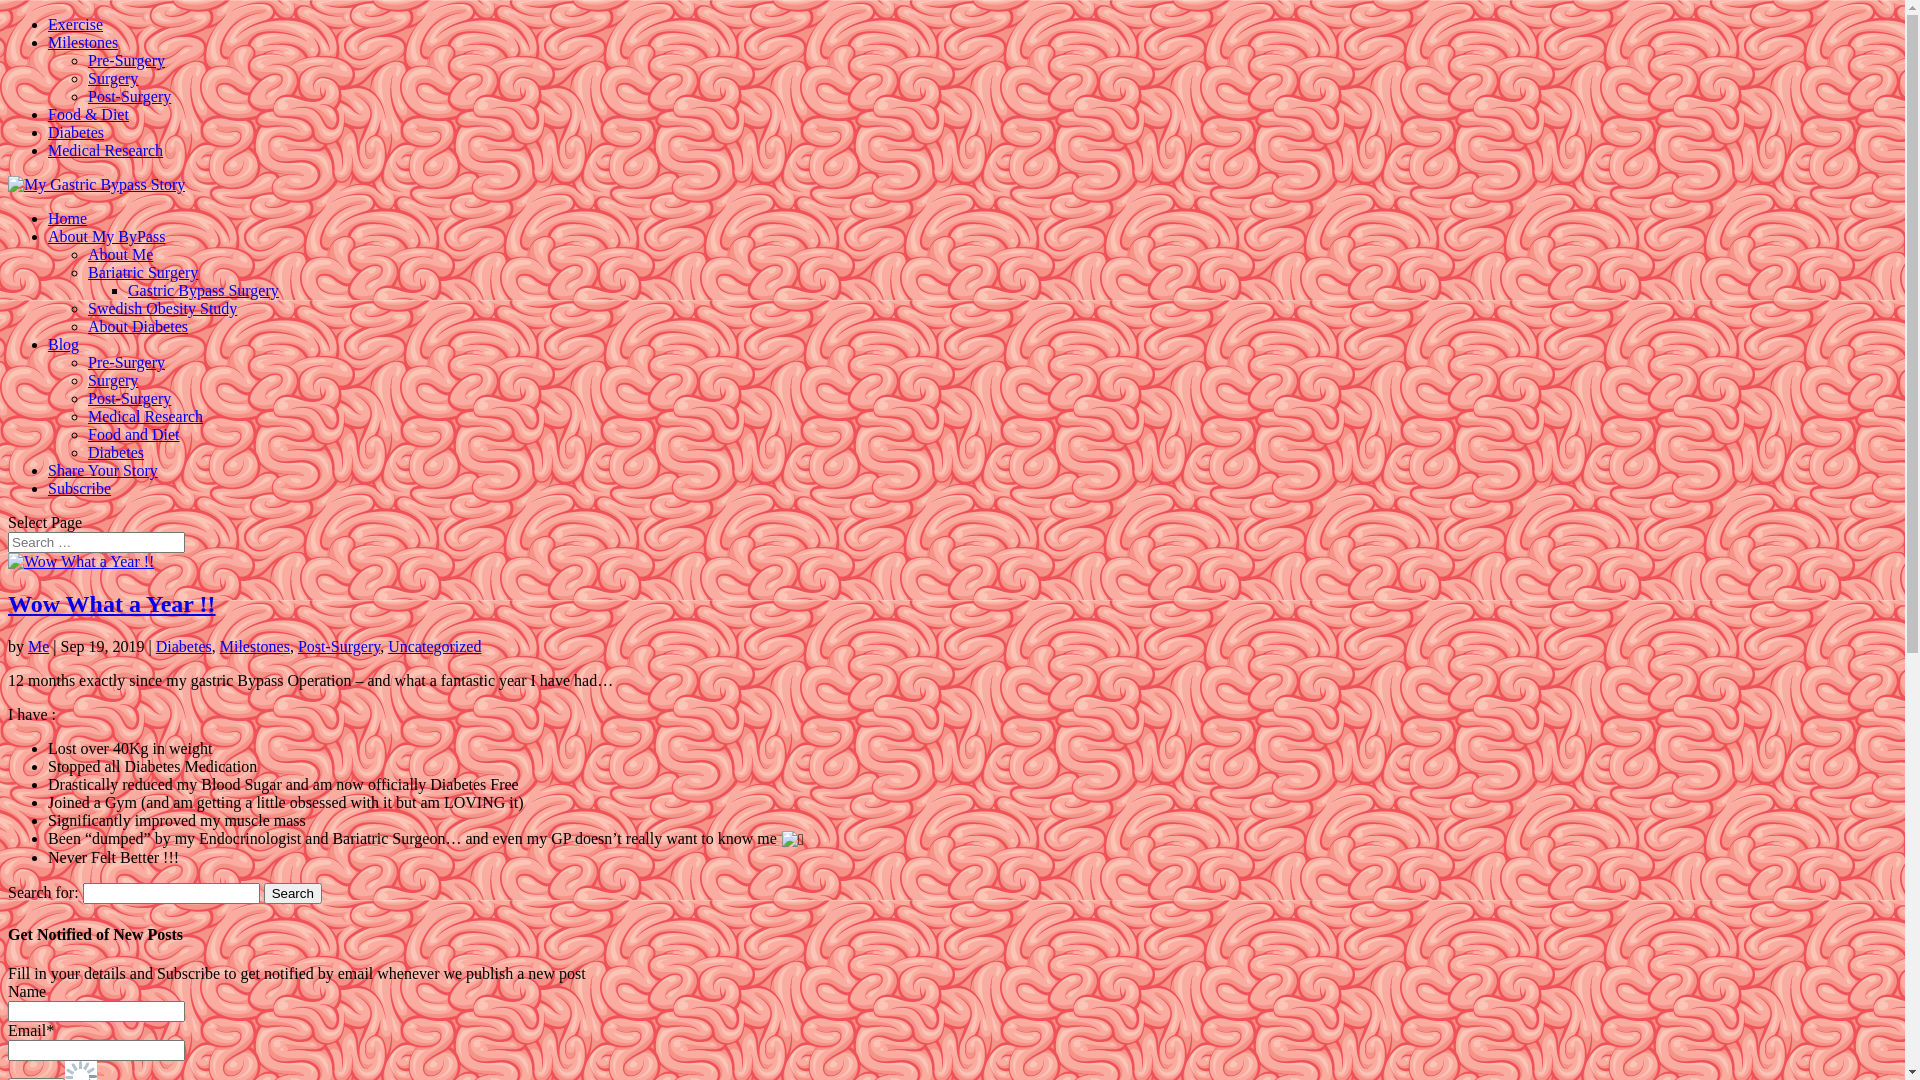 This screenshot has width=1920, height=1080. Describe the element at coordinates (76, 24) in the screenshot. I see `Exercise` at that location.